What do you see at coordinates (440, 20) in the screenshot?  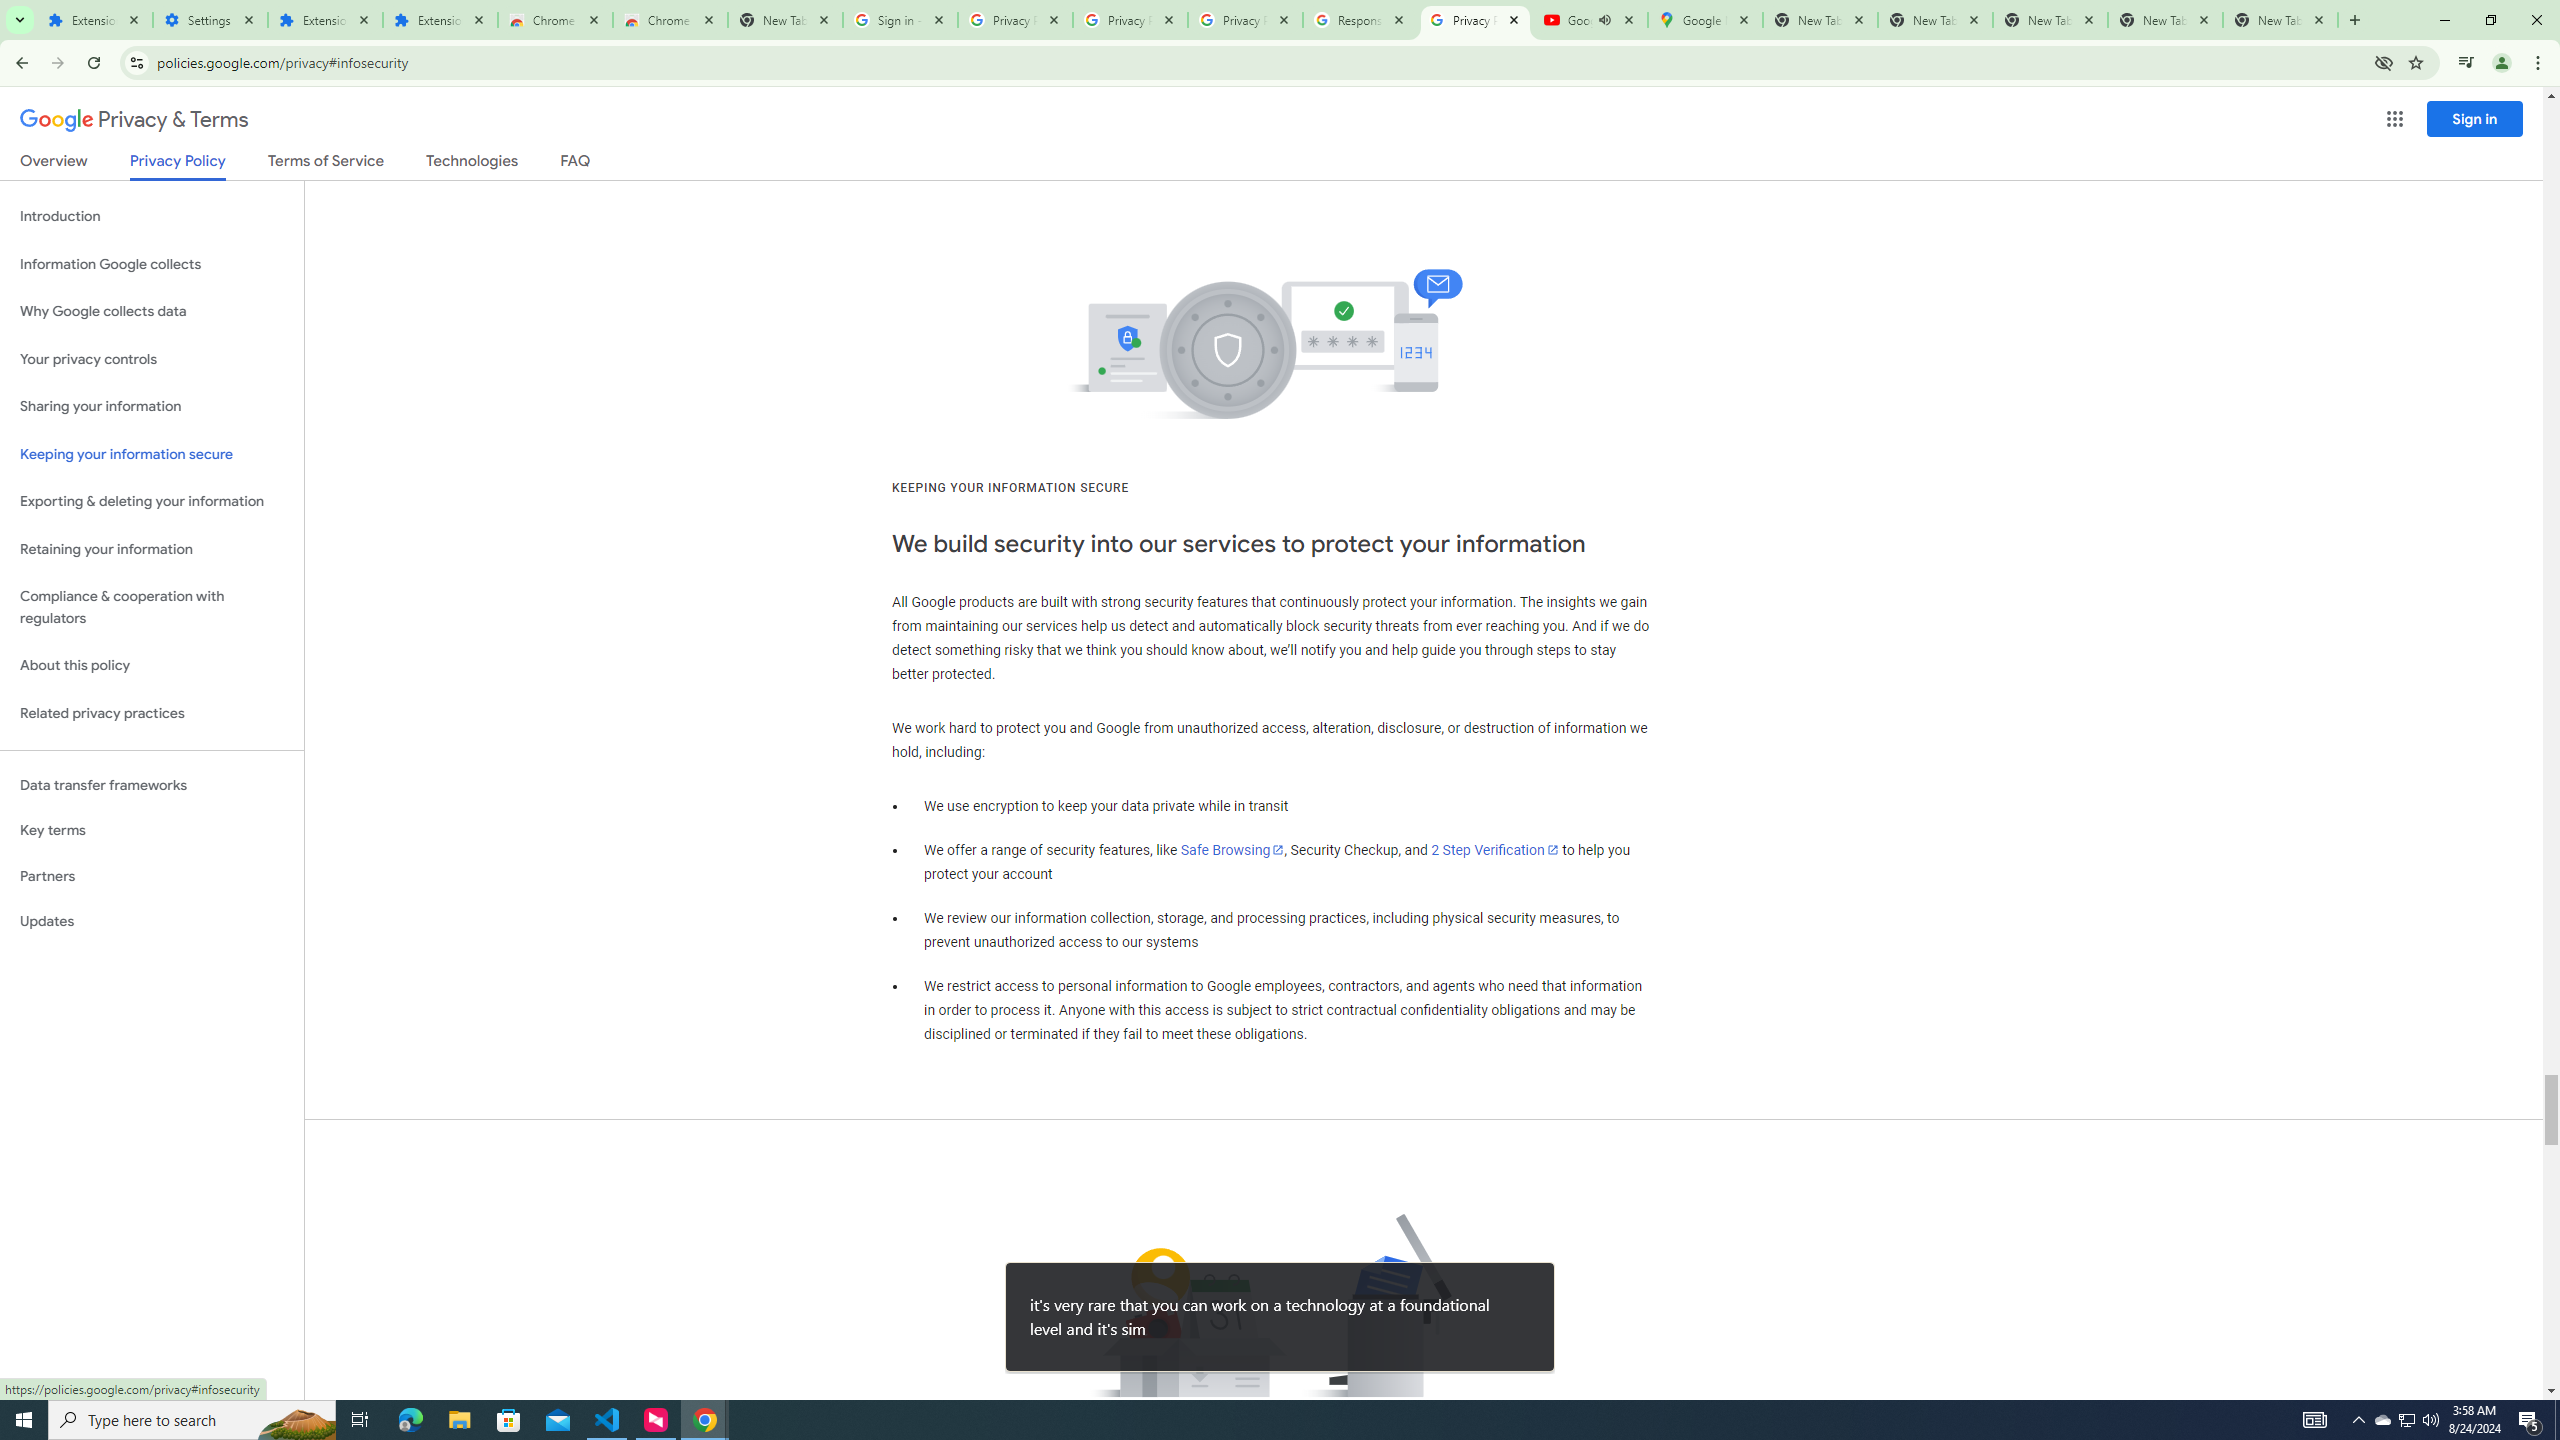 I see `Extensions` at bounding box center [440, 20].